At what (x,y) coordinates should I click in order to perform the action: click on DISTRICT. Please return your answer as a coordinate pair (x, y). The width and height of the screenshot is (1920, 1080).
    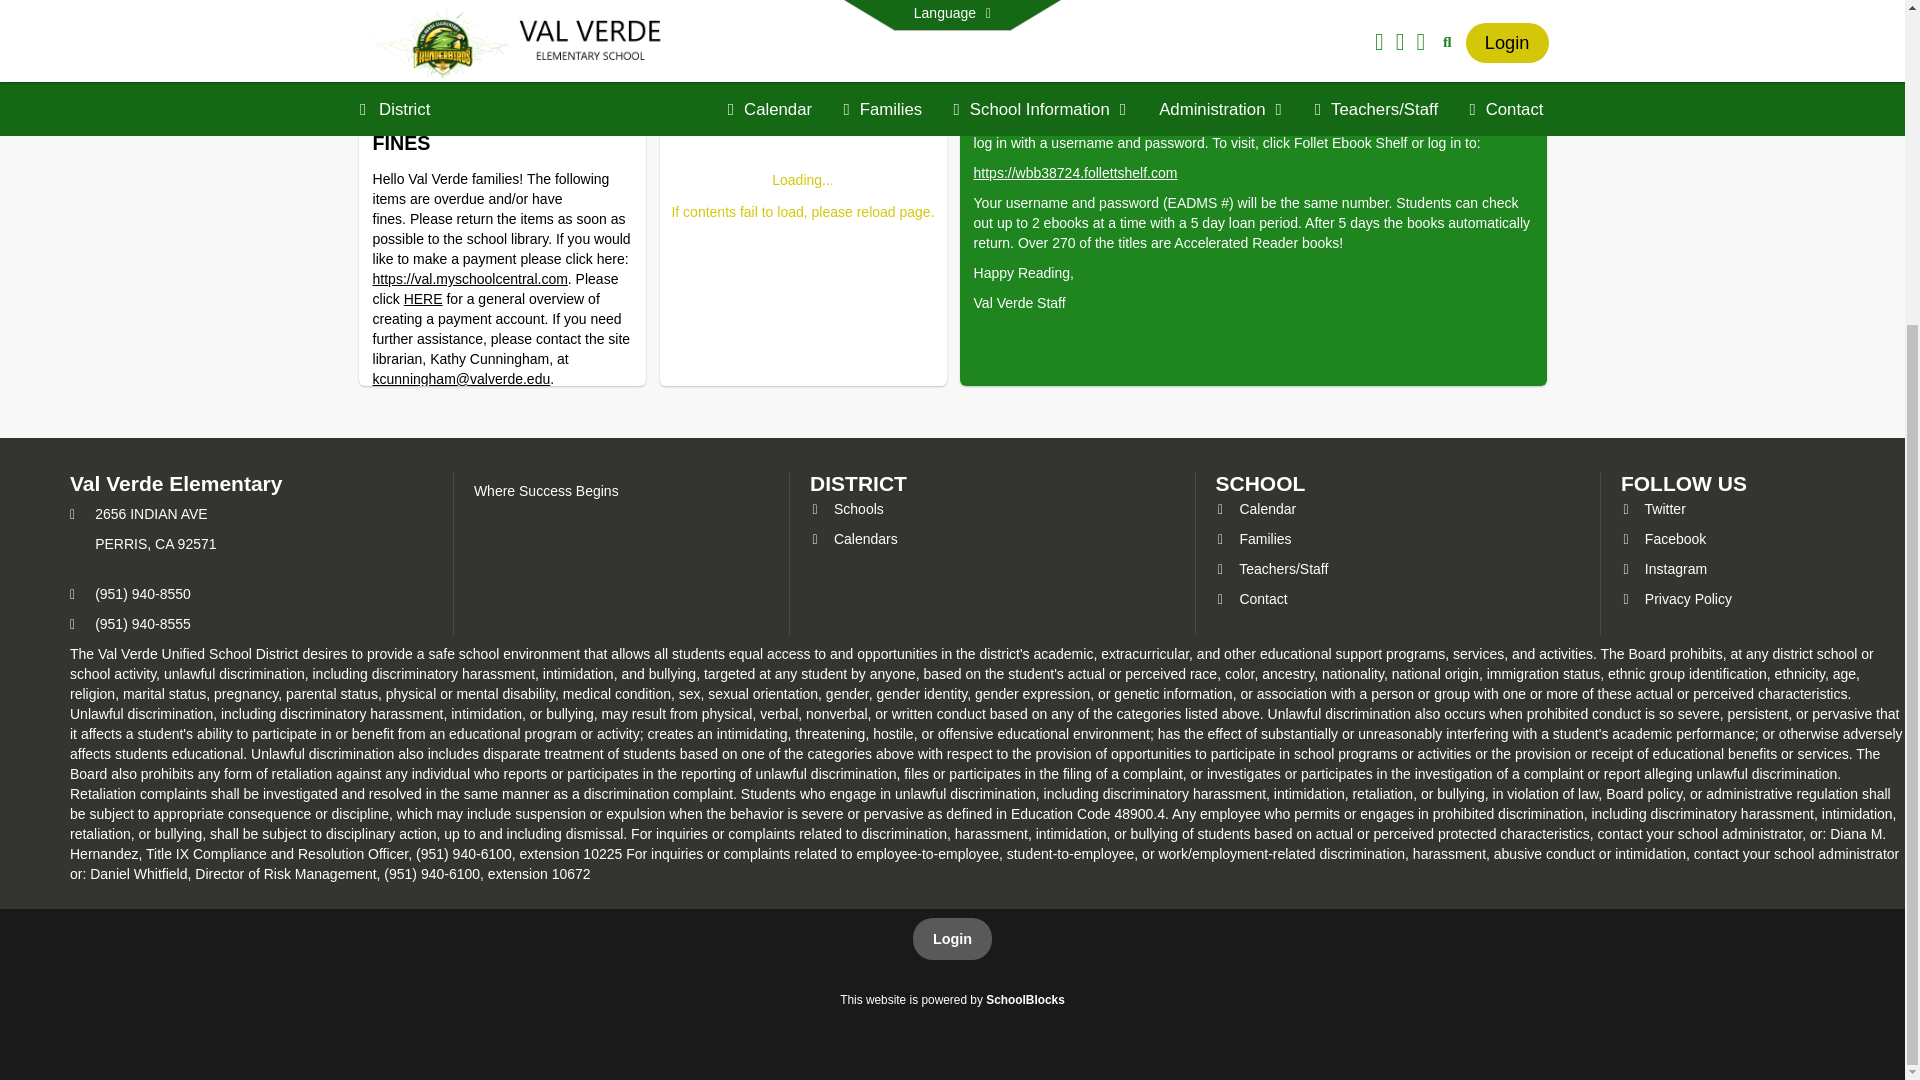
    Looking at the image, I should click on (858, 482).